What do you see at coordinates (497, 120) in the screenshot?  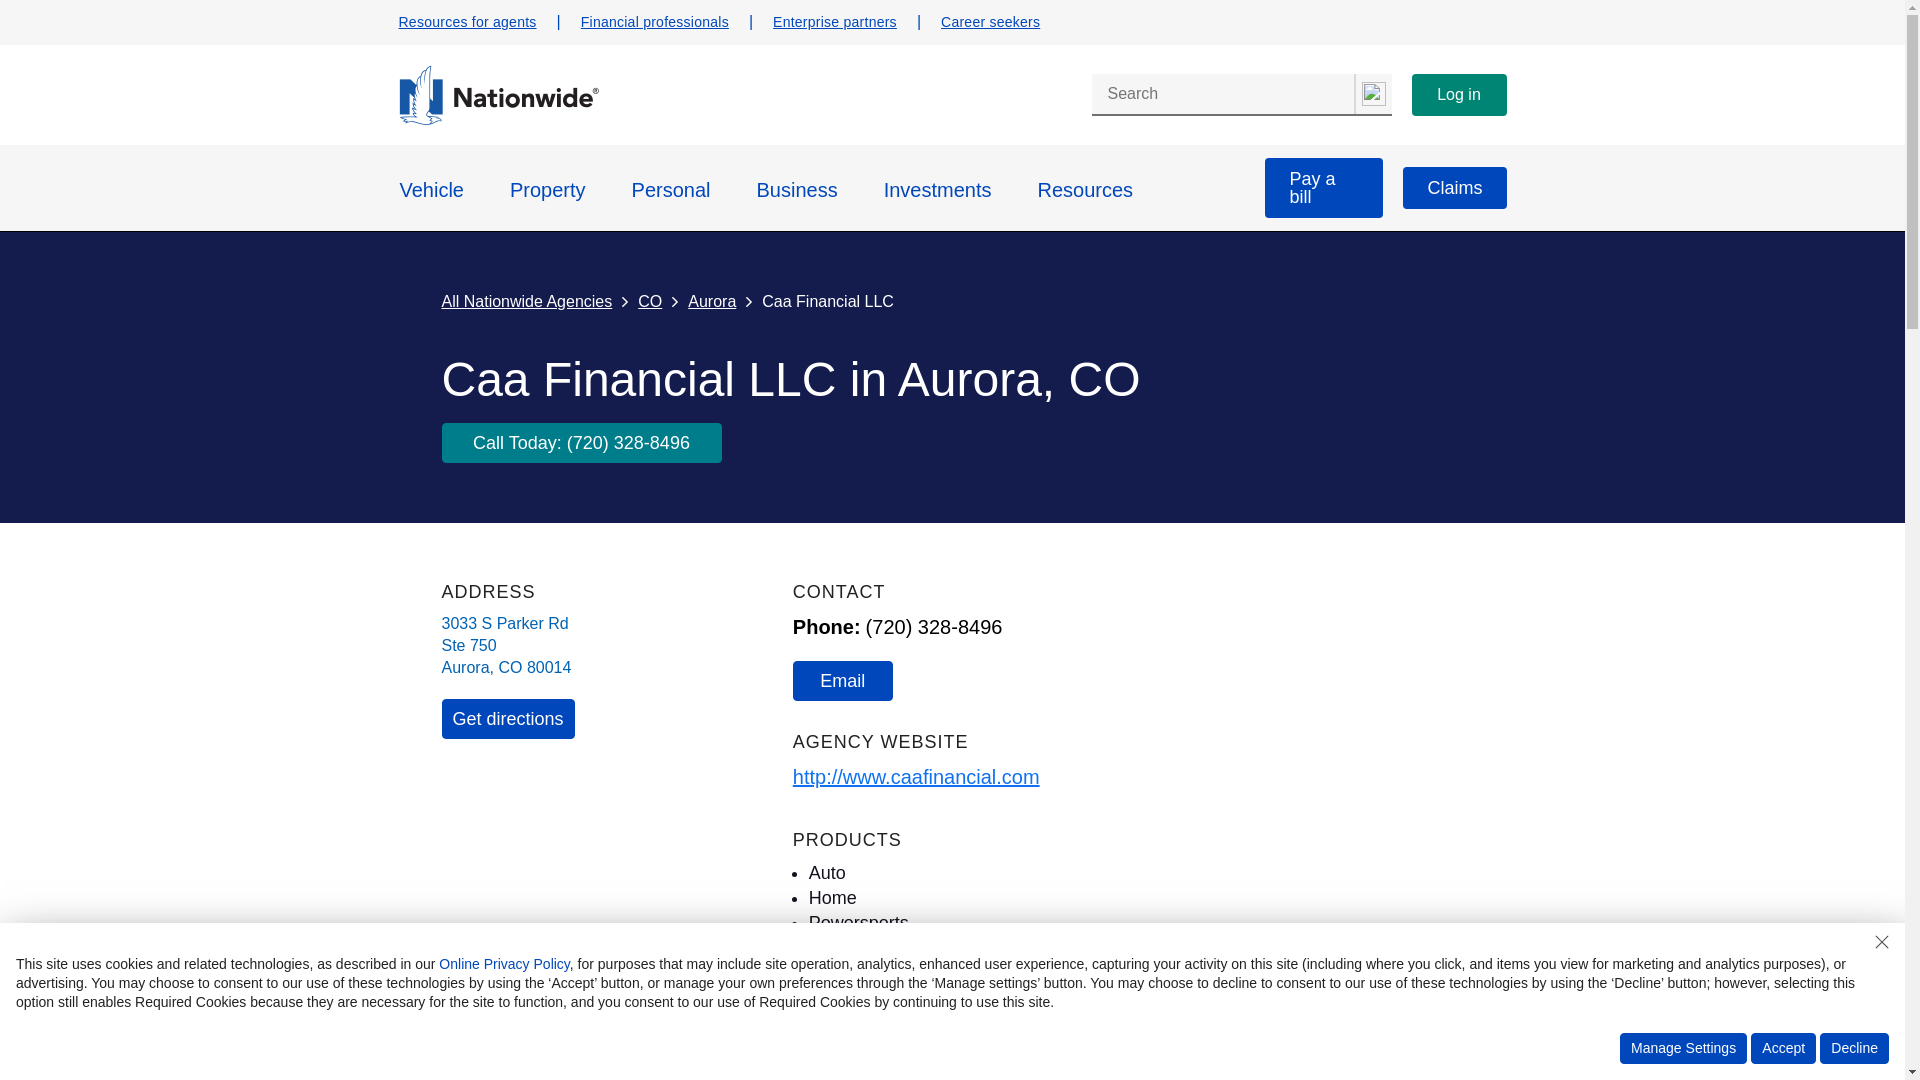 I see `Link to Nationwide main website` at bounding box center [497, 120].